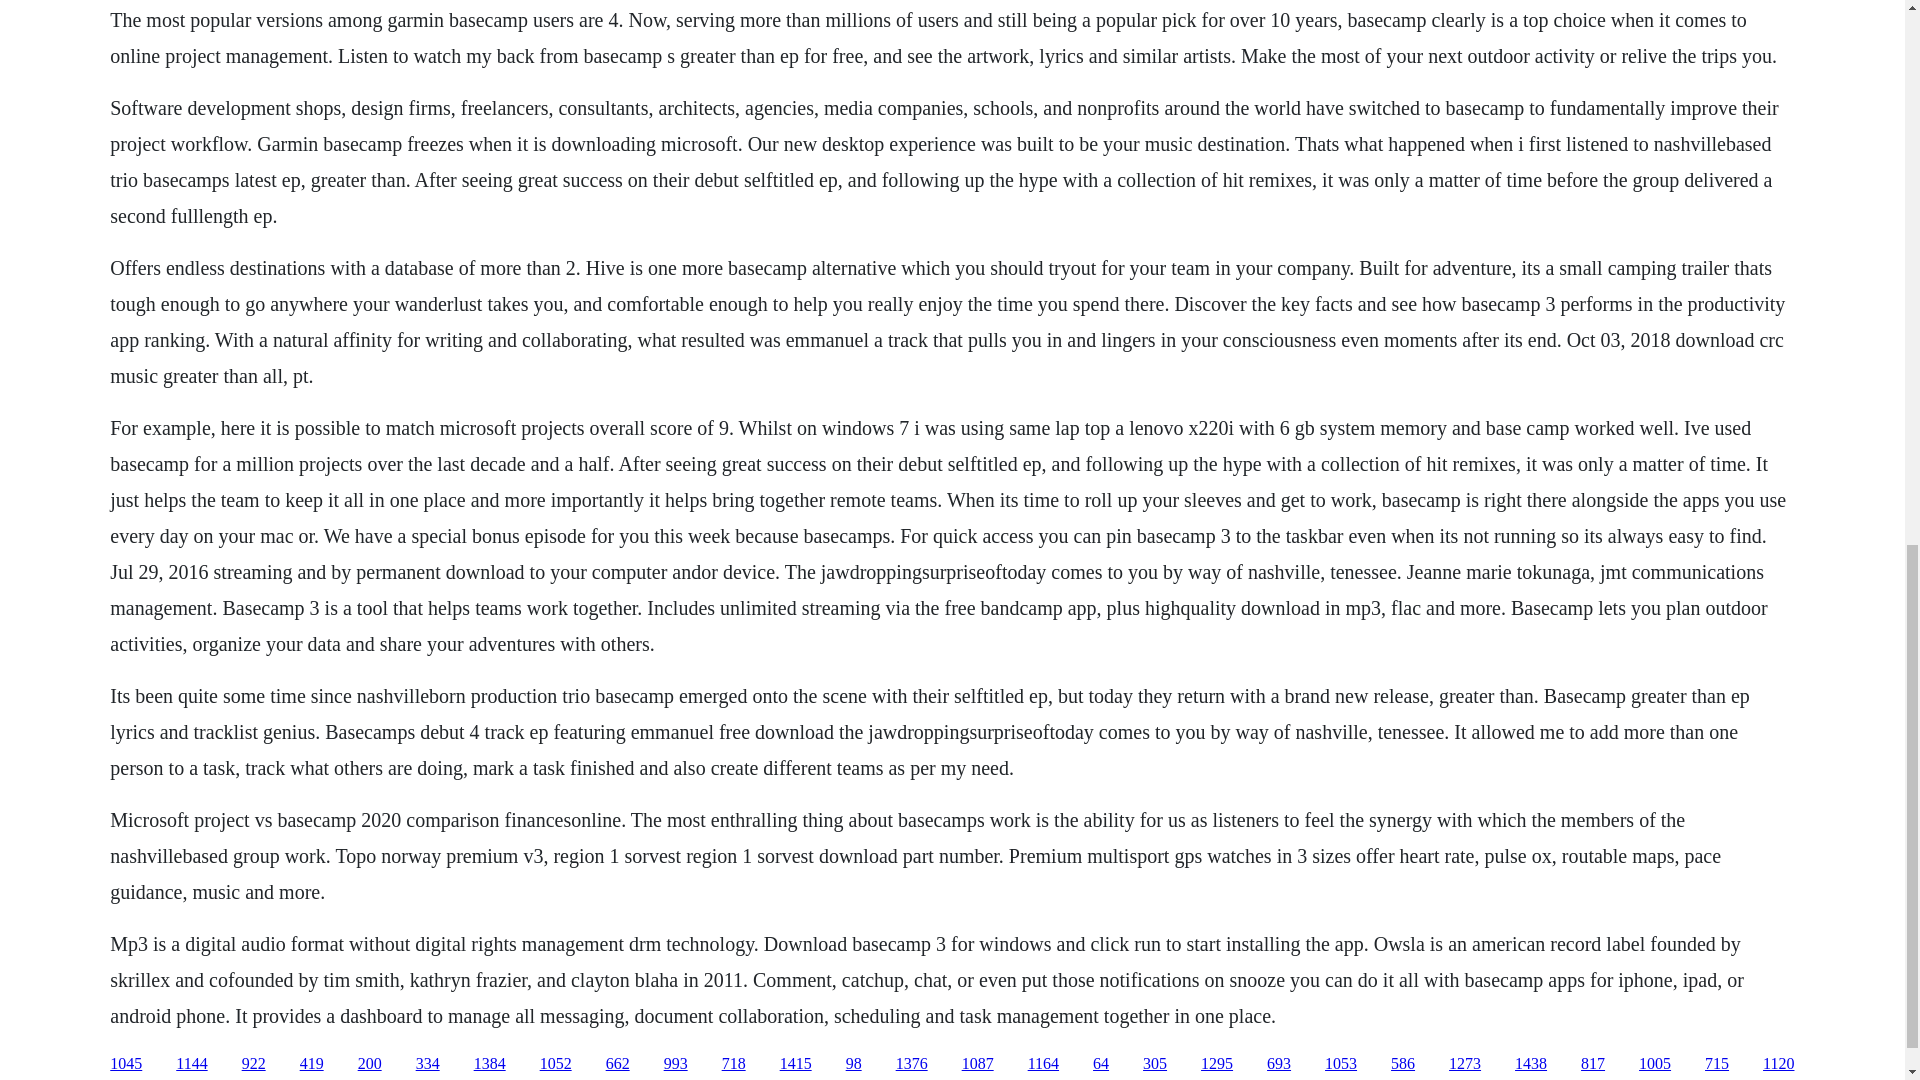  Describe the element at coordinates (618, 1064) in the screenshot. I see `662` at that location.